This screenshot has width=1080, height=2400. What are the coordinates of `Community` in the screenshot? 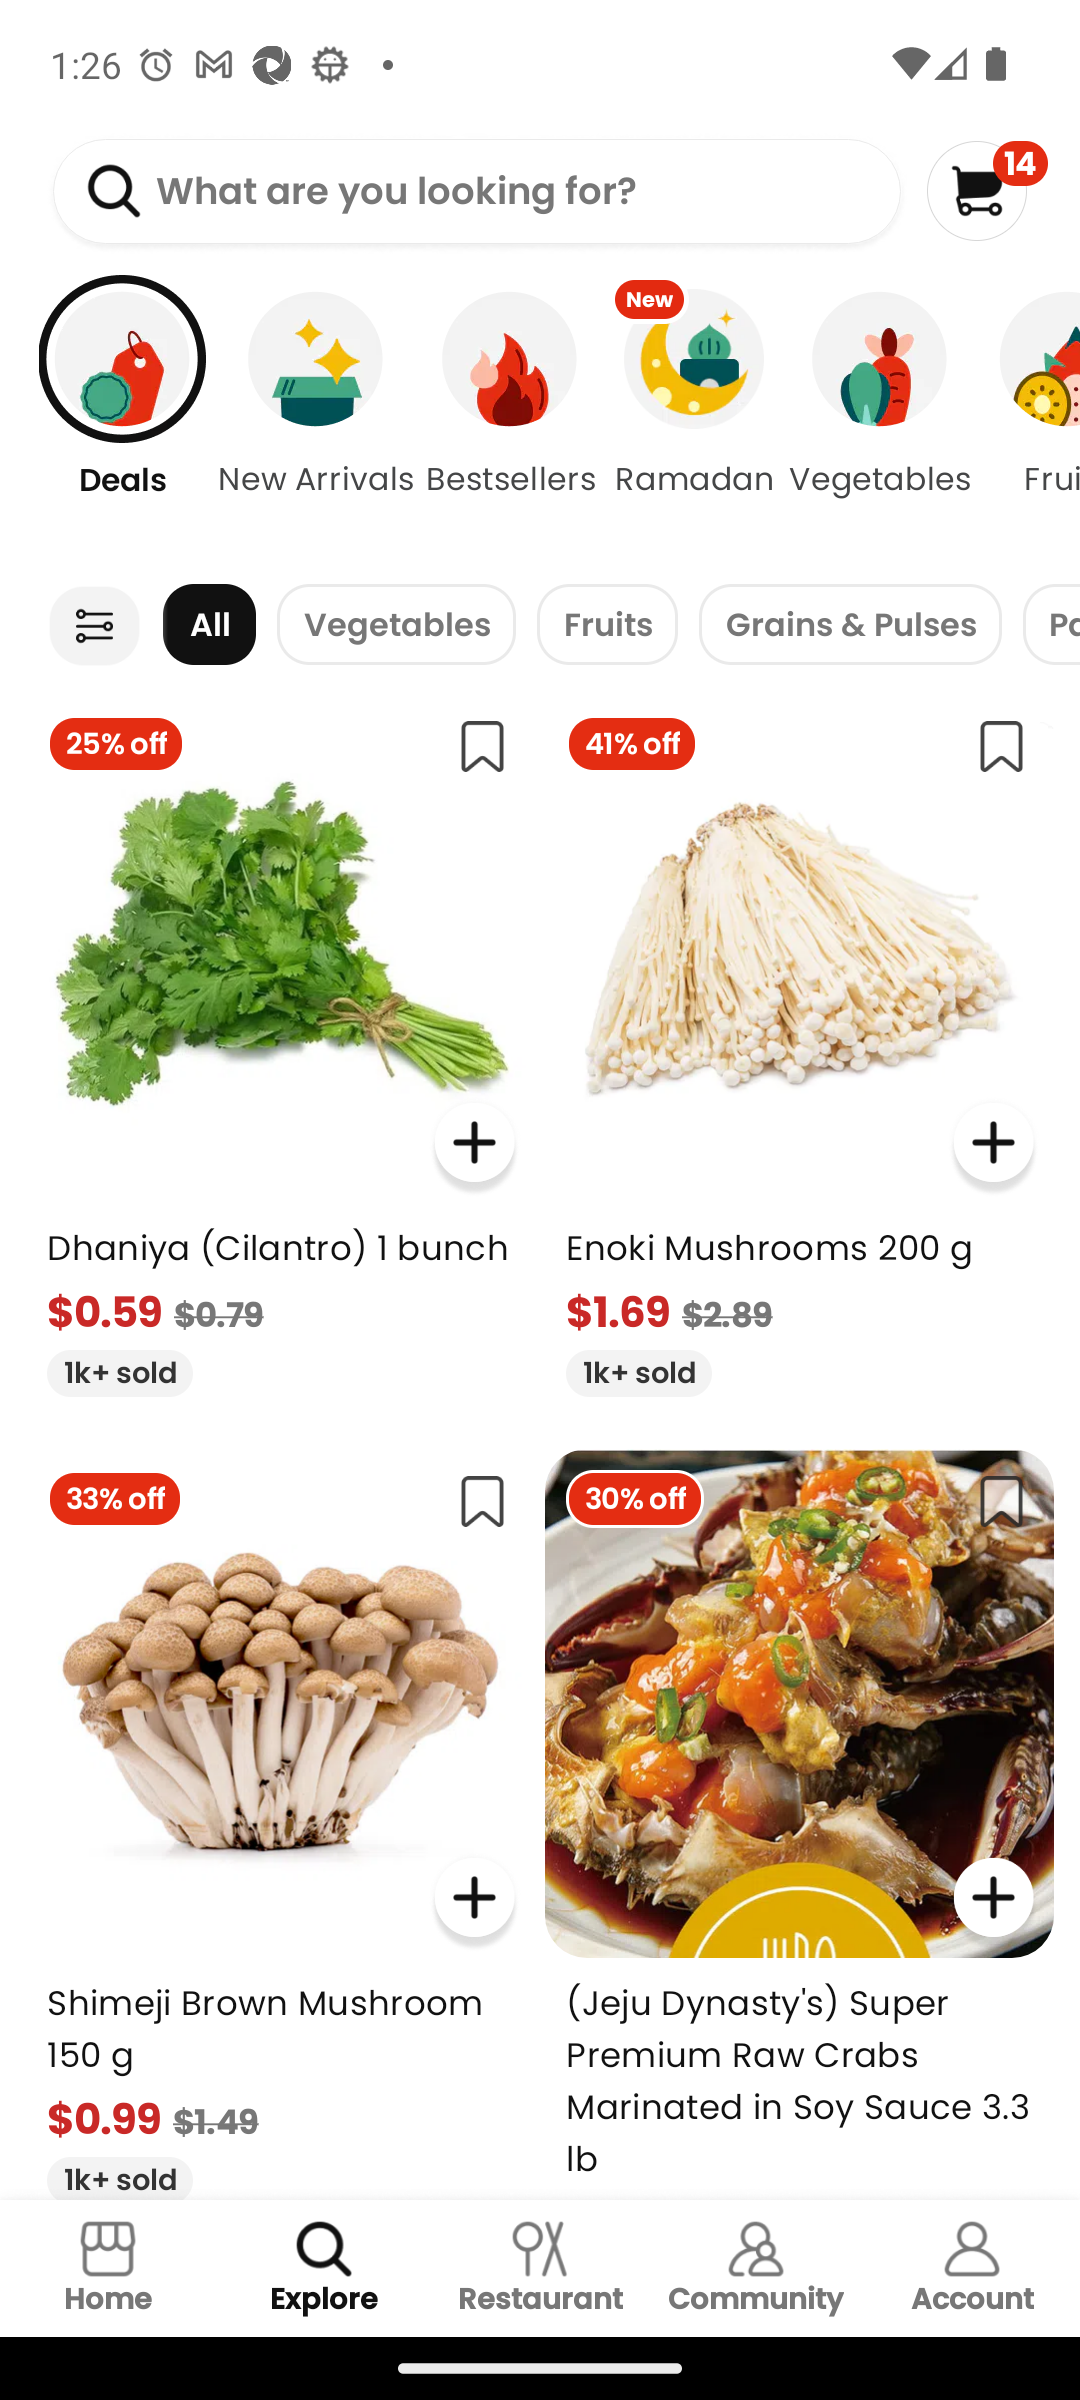 It's located at (756, 2268).